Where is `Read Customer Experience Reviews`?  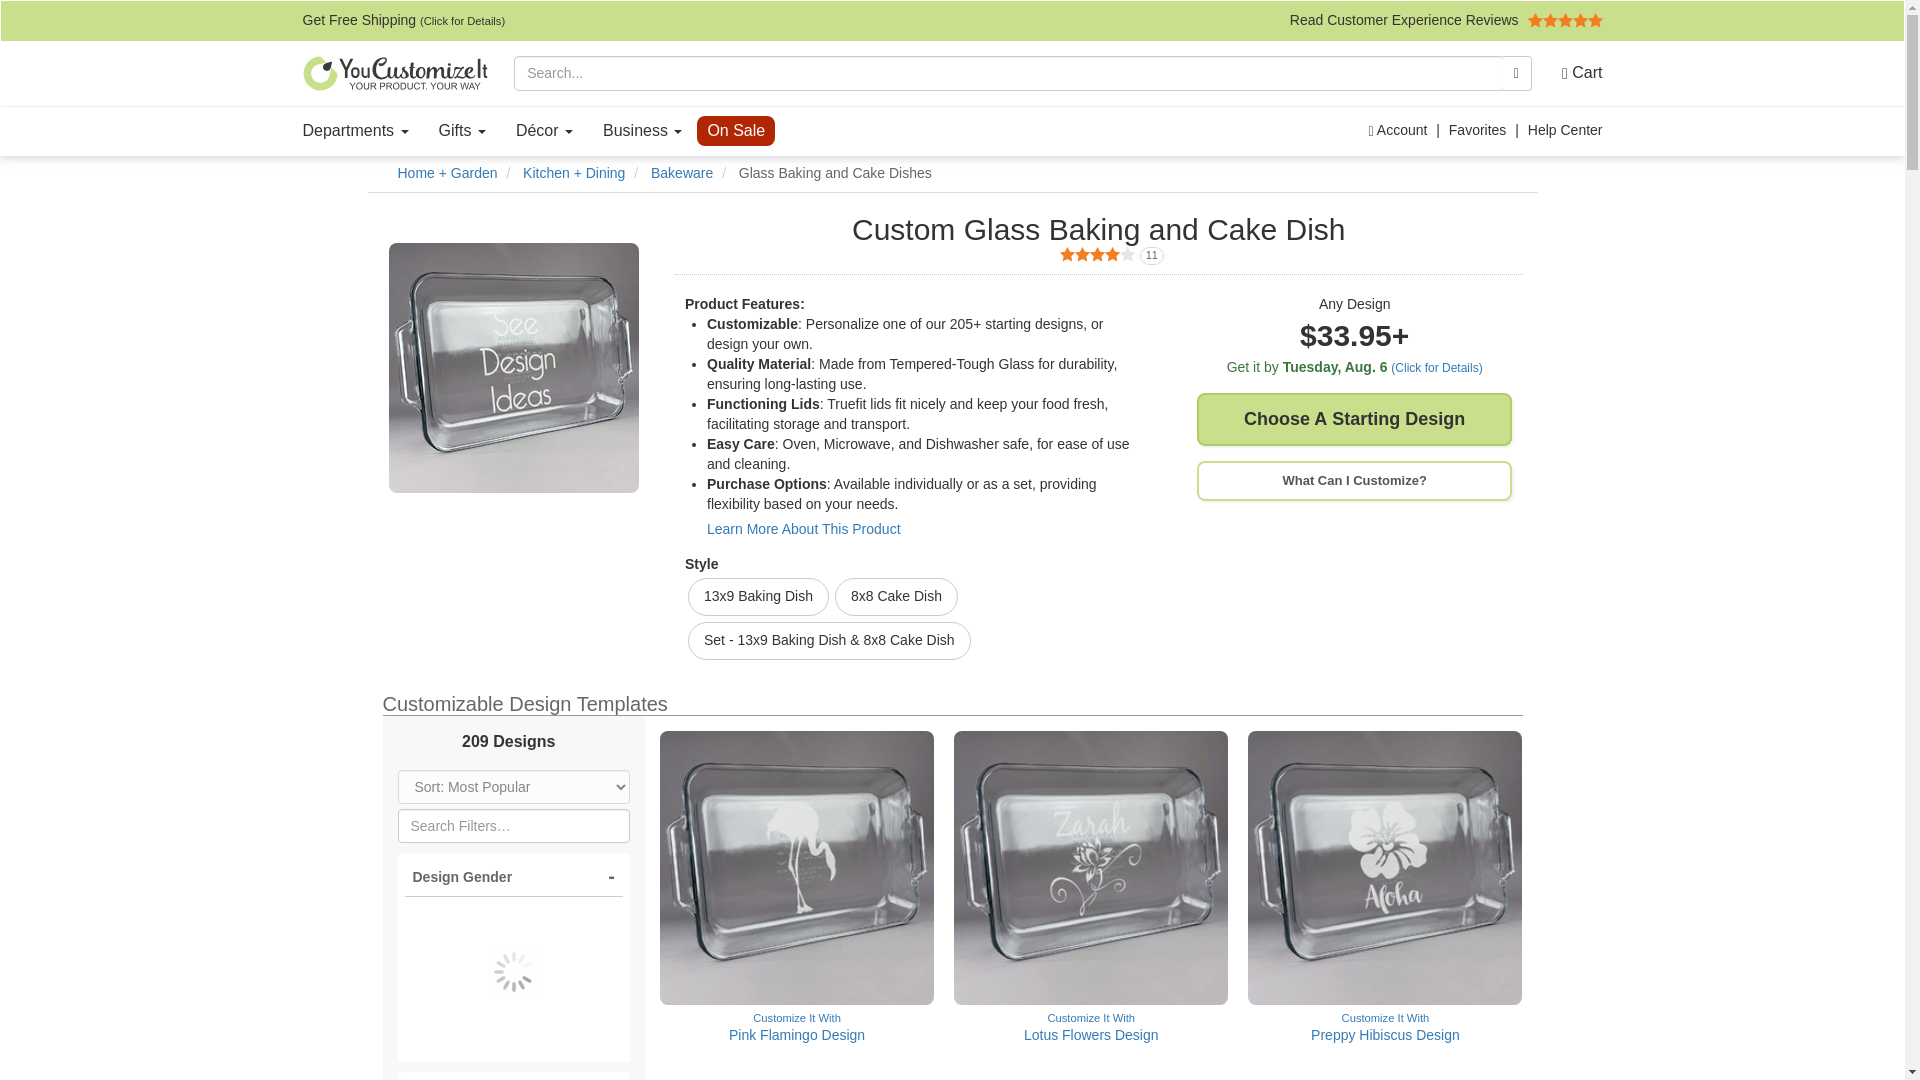
Read Customer Experience Reviews is located at coordinates (803, 528).